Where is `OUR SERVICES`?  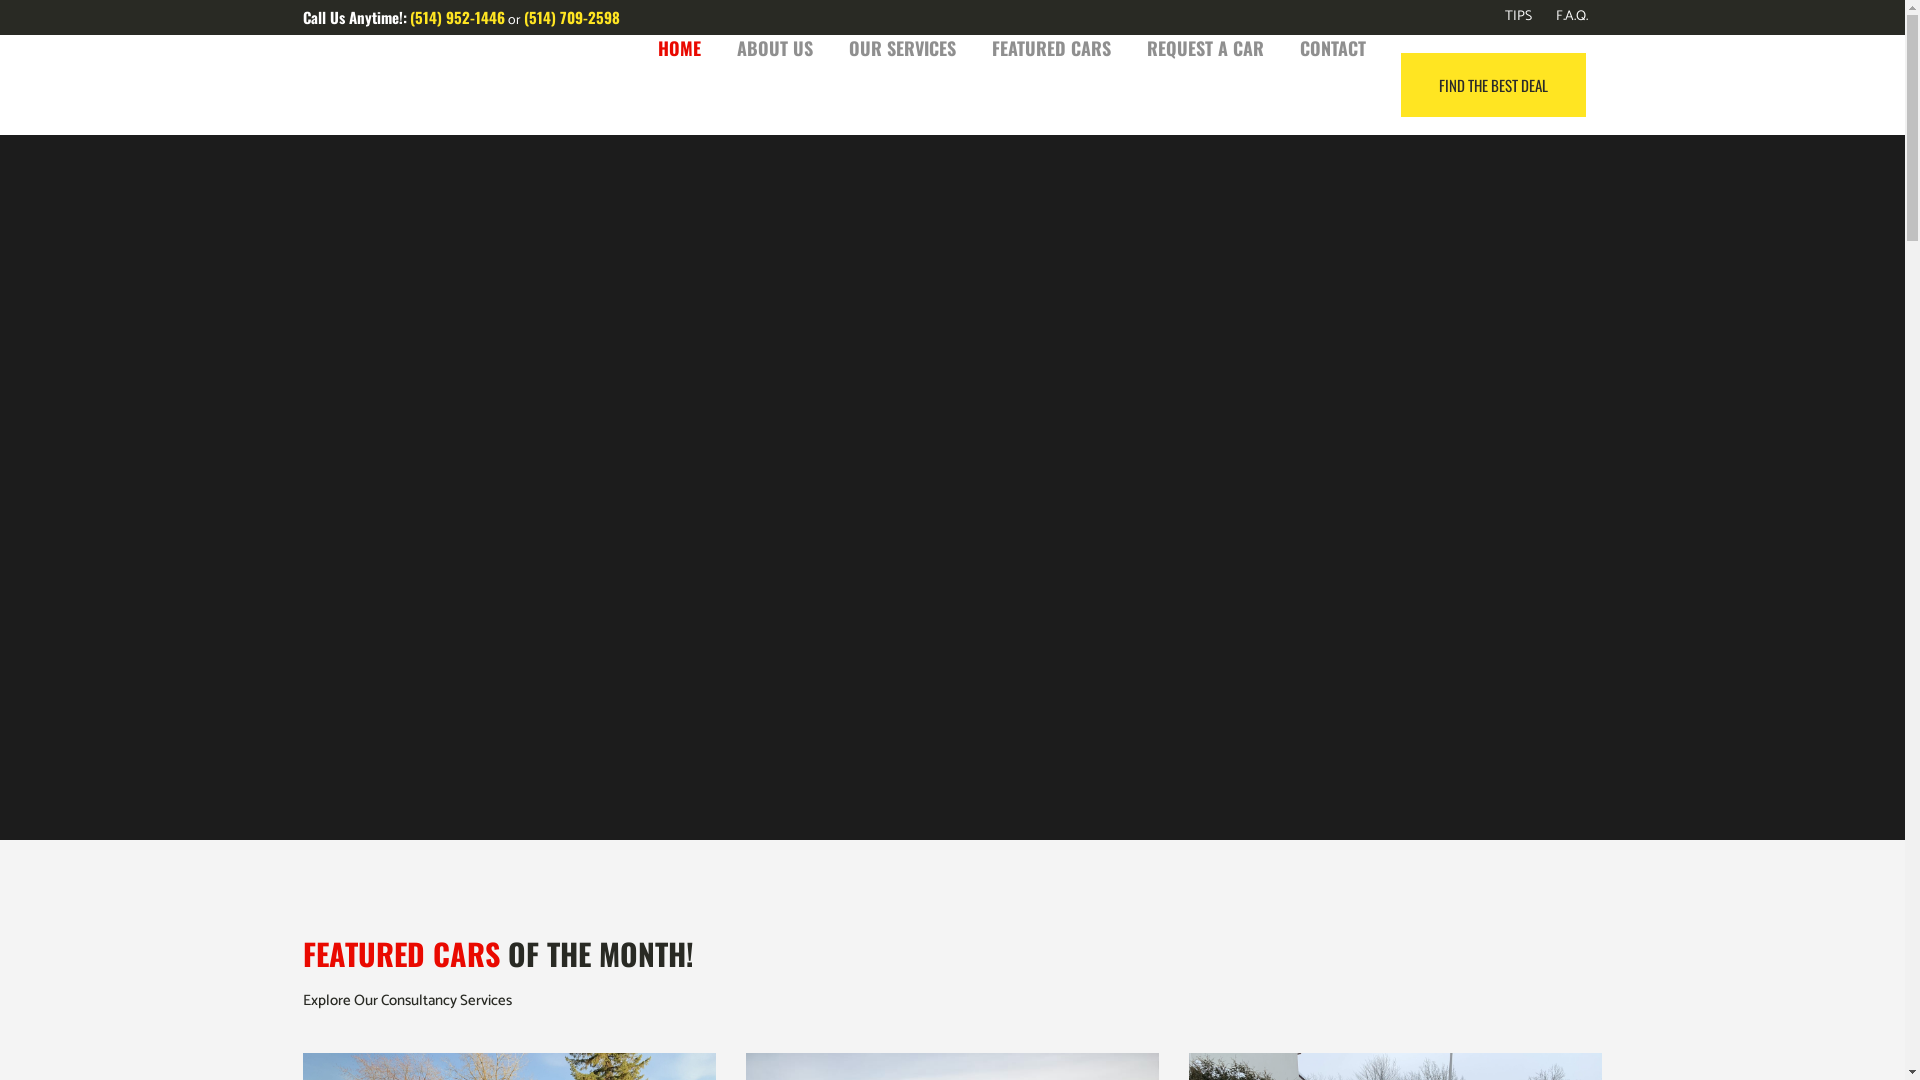 OUR SERVICES is located at coordinates (901, 48).